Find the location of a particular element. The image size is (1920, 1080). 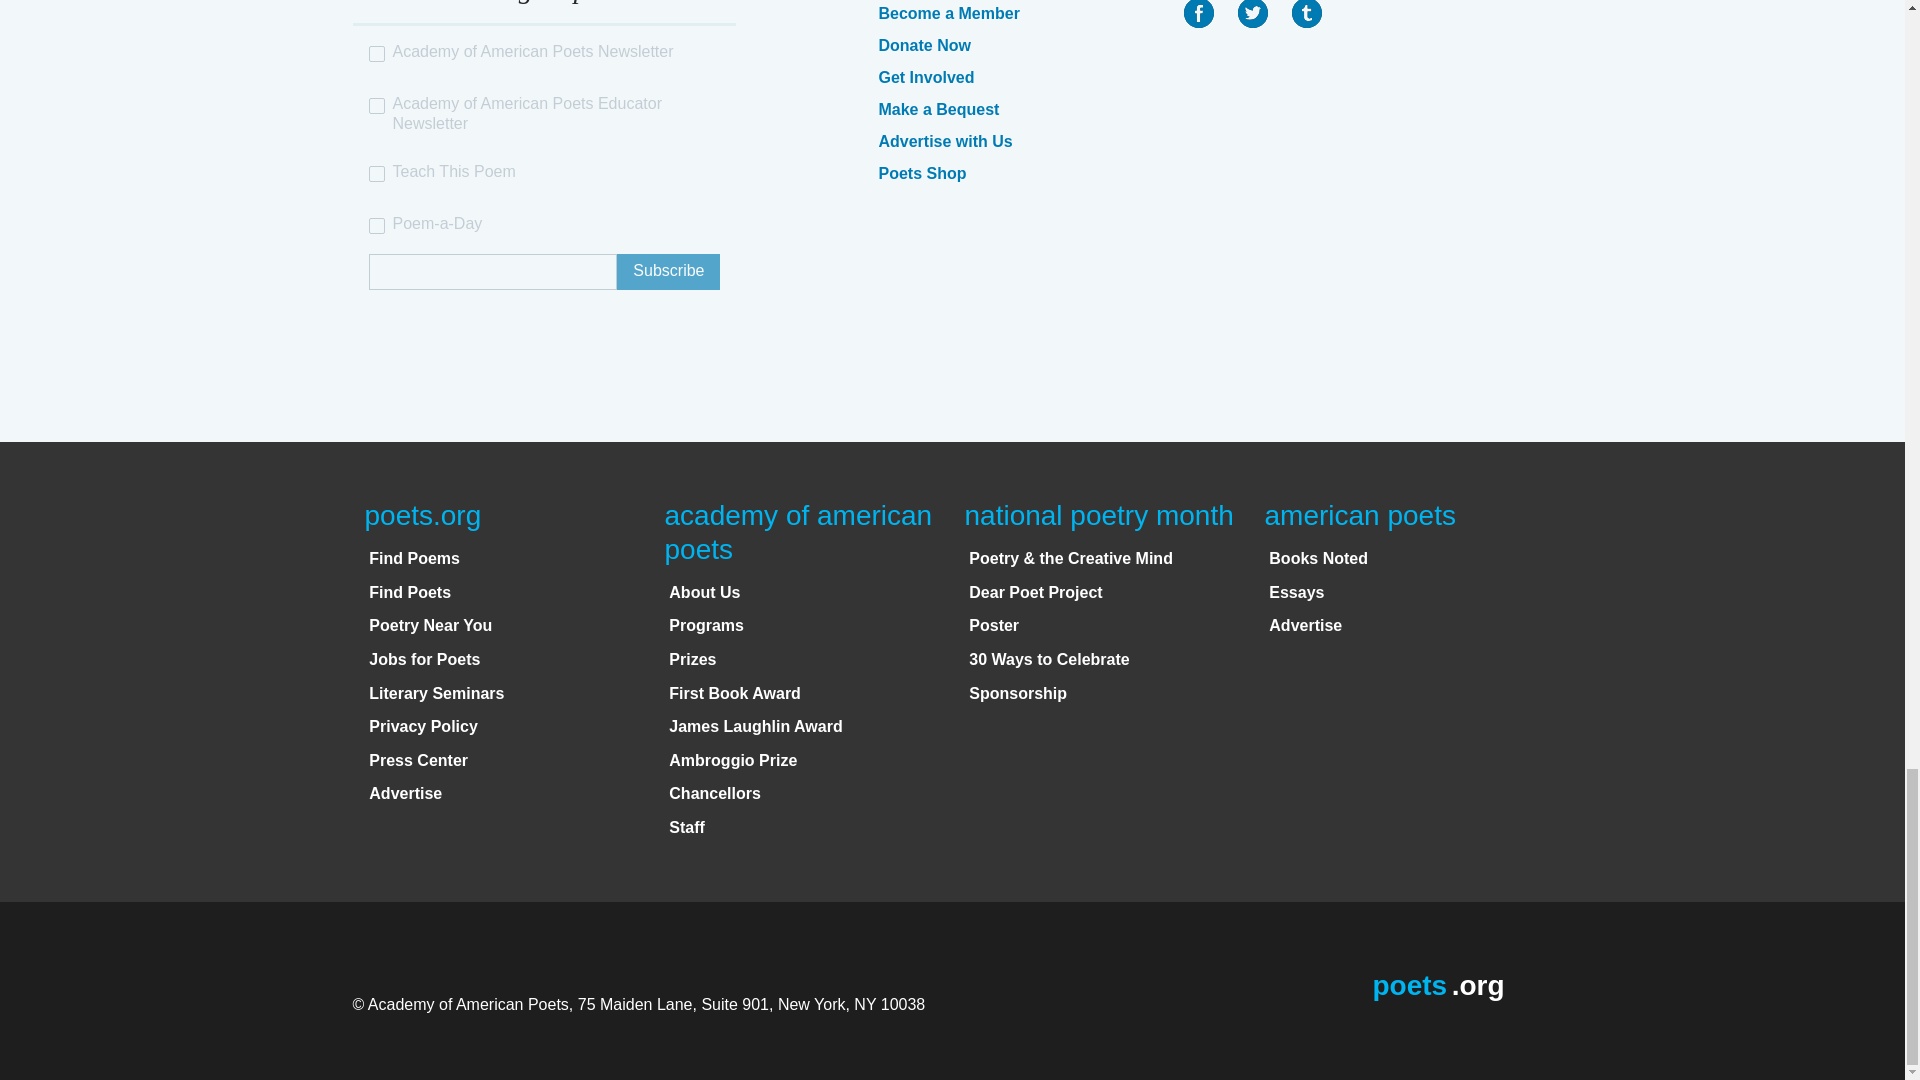

Literary Seminars is located at coordinates (436, 693).